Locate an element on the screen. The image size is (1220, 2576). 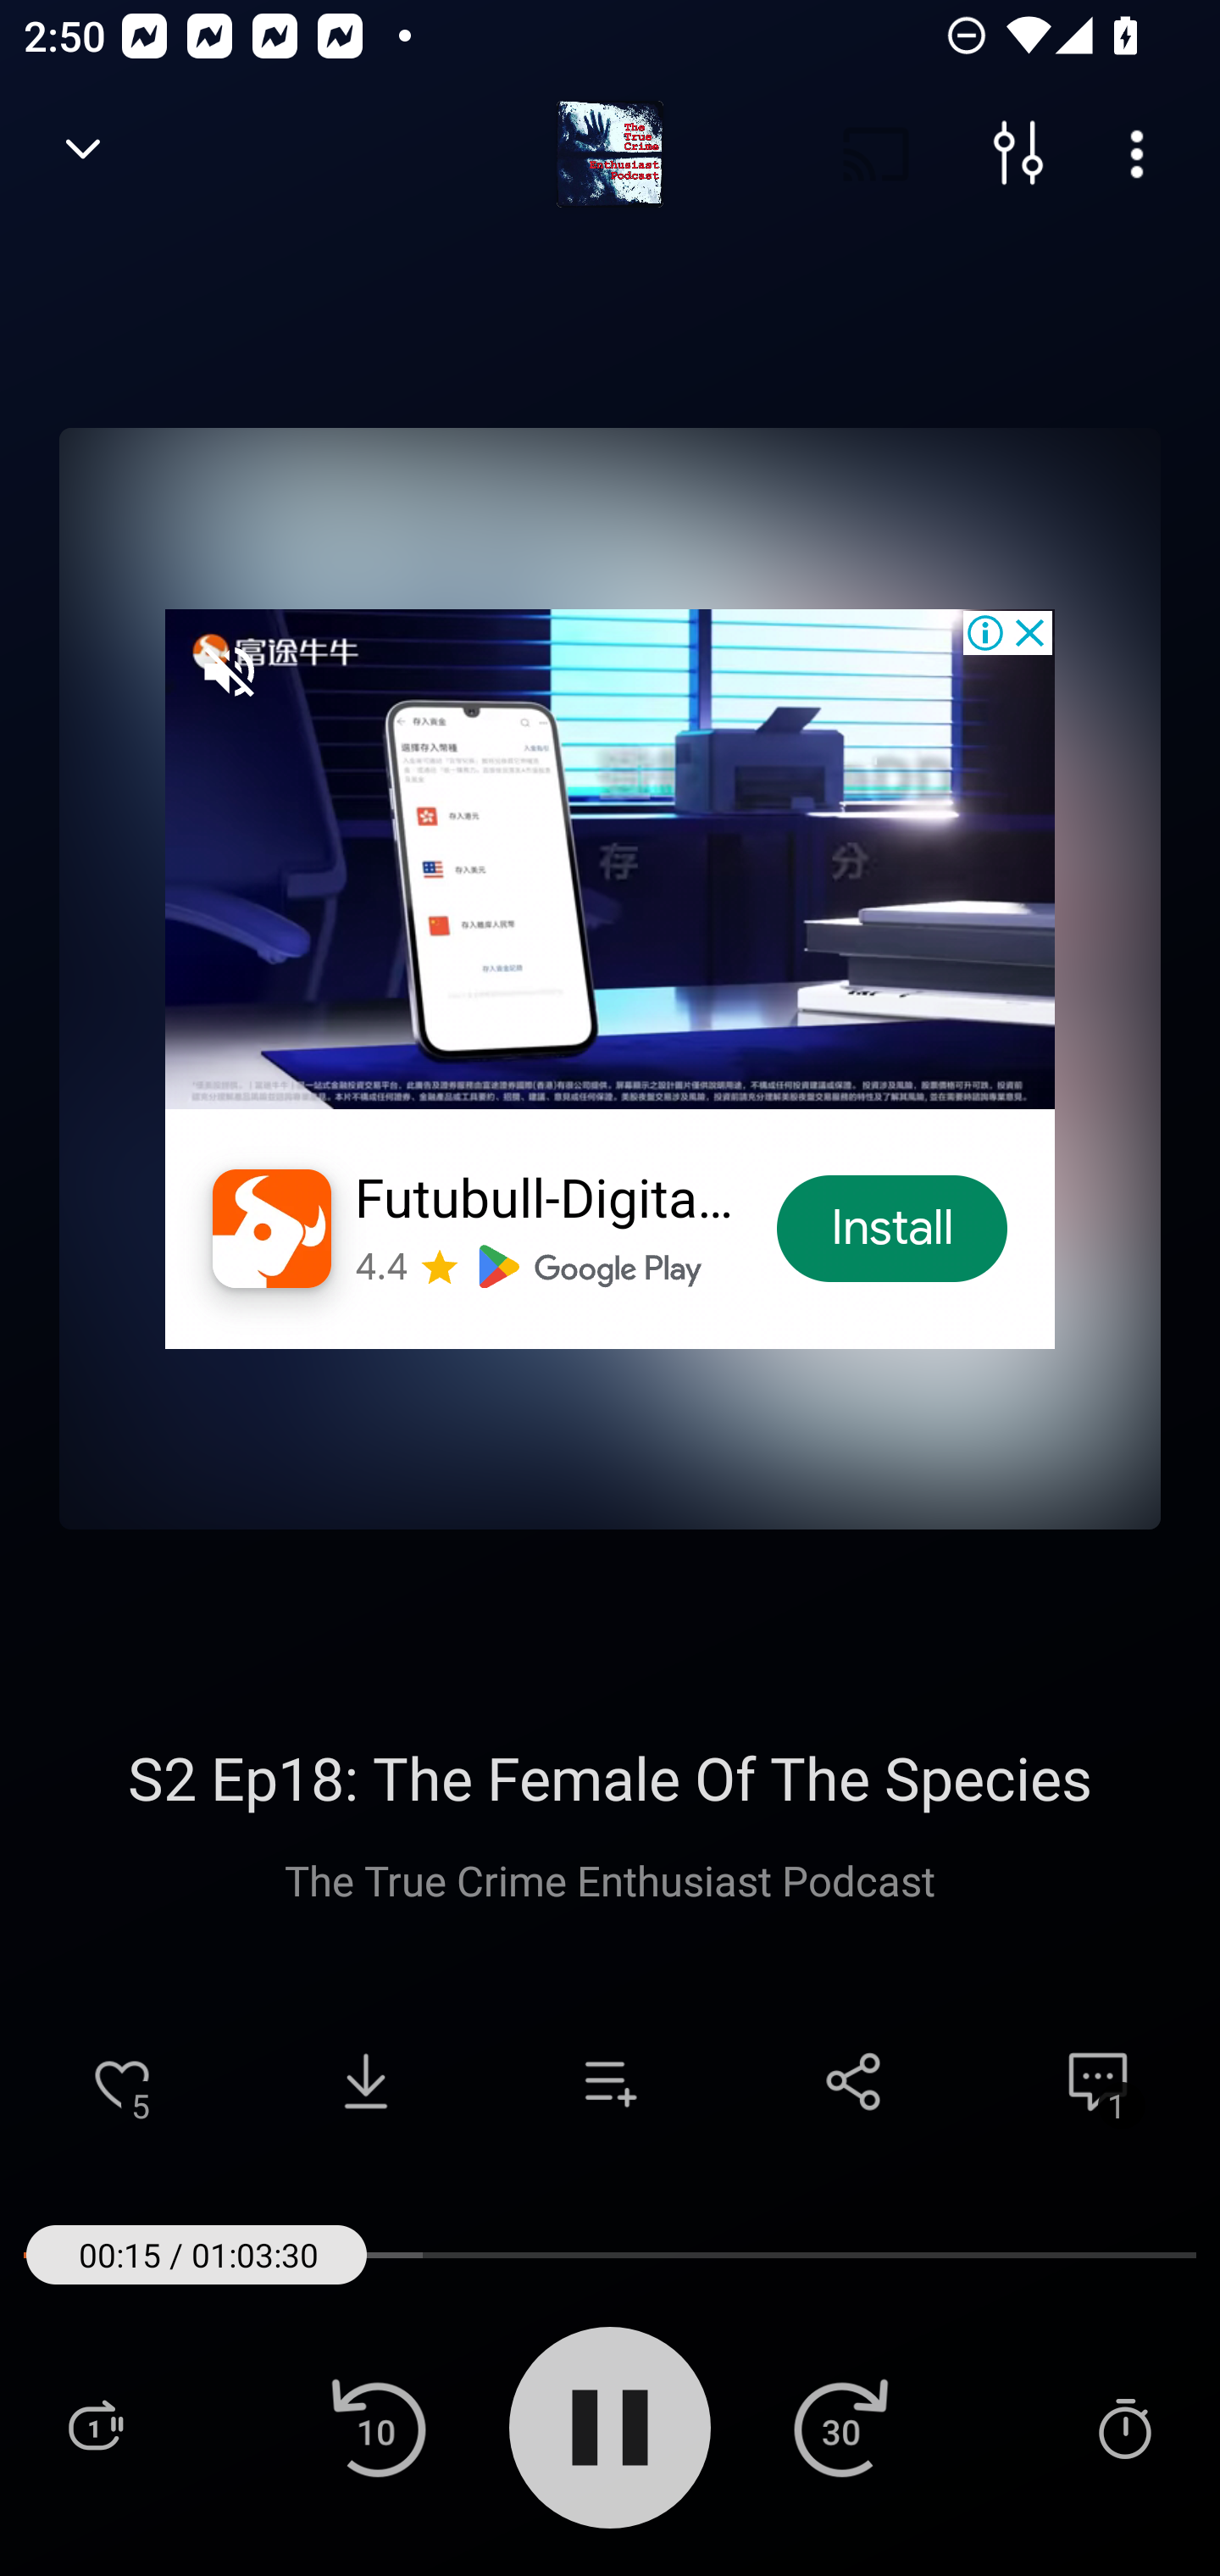
1 Comments is located at coordinates (1098, 2081).